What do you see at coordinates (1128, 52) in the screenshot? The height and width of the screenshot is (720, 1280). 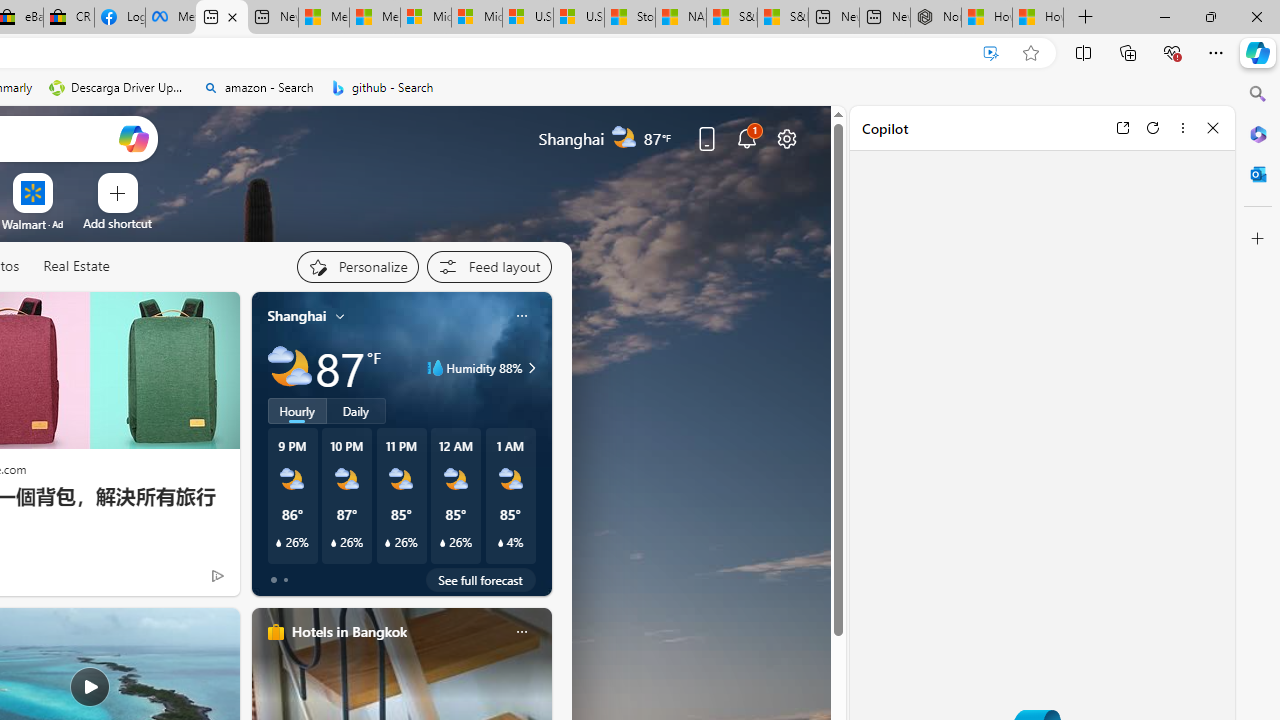 I see `Collections` at bounding box center [1128, 52].